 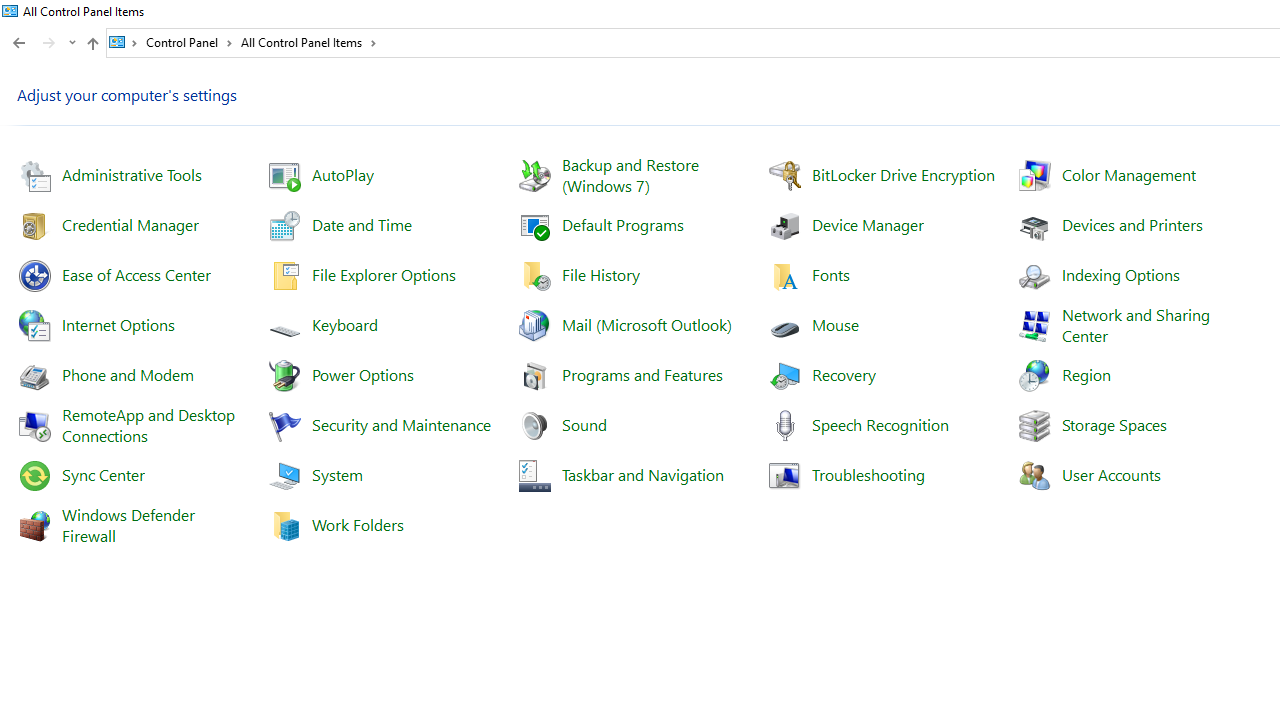 I want to click on Fonts, so click(x=831, y=274).